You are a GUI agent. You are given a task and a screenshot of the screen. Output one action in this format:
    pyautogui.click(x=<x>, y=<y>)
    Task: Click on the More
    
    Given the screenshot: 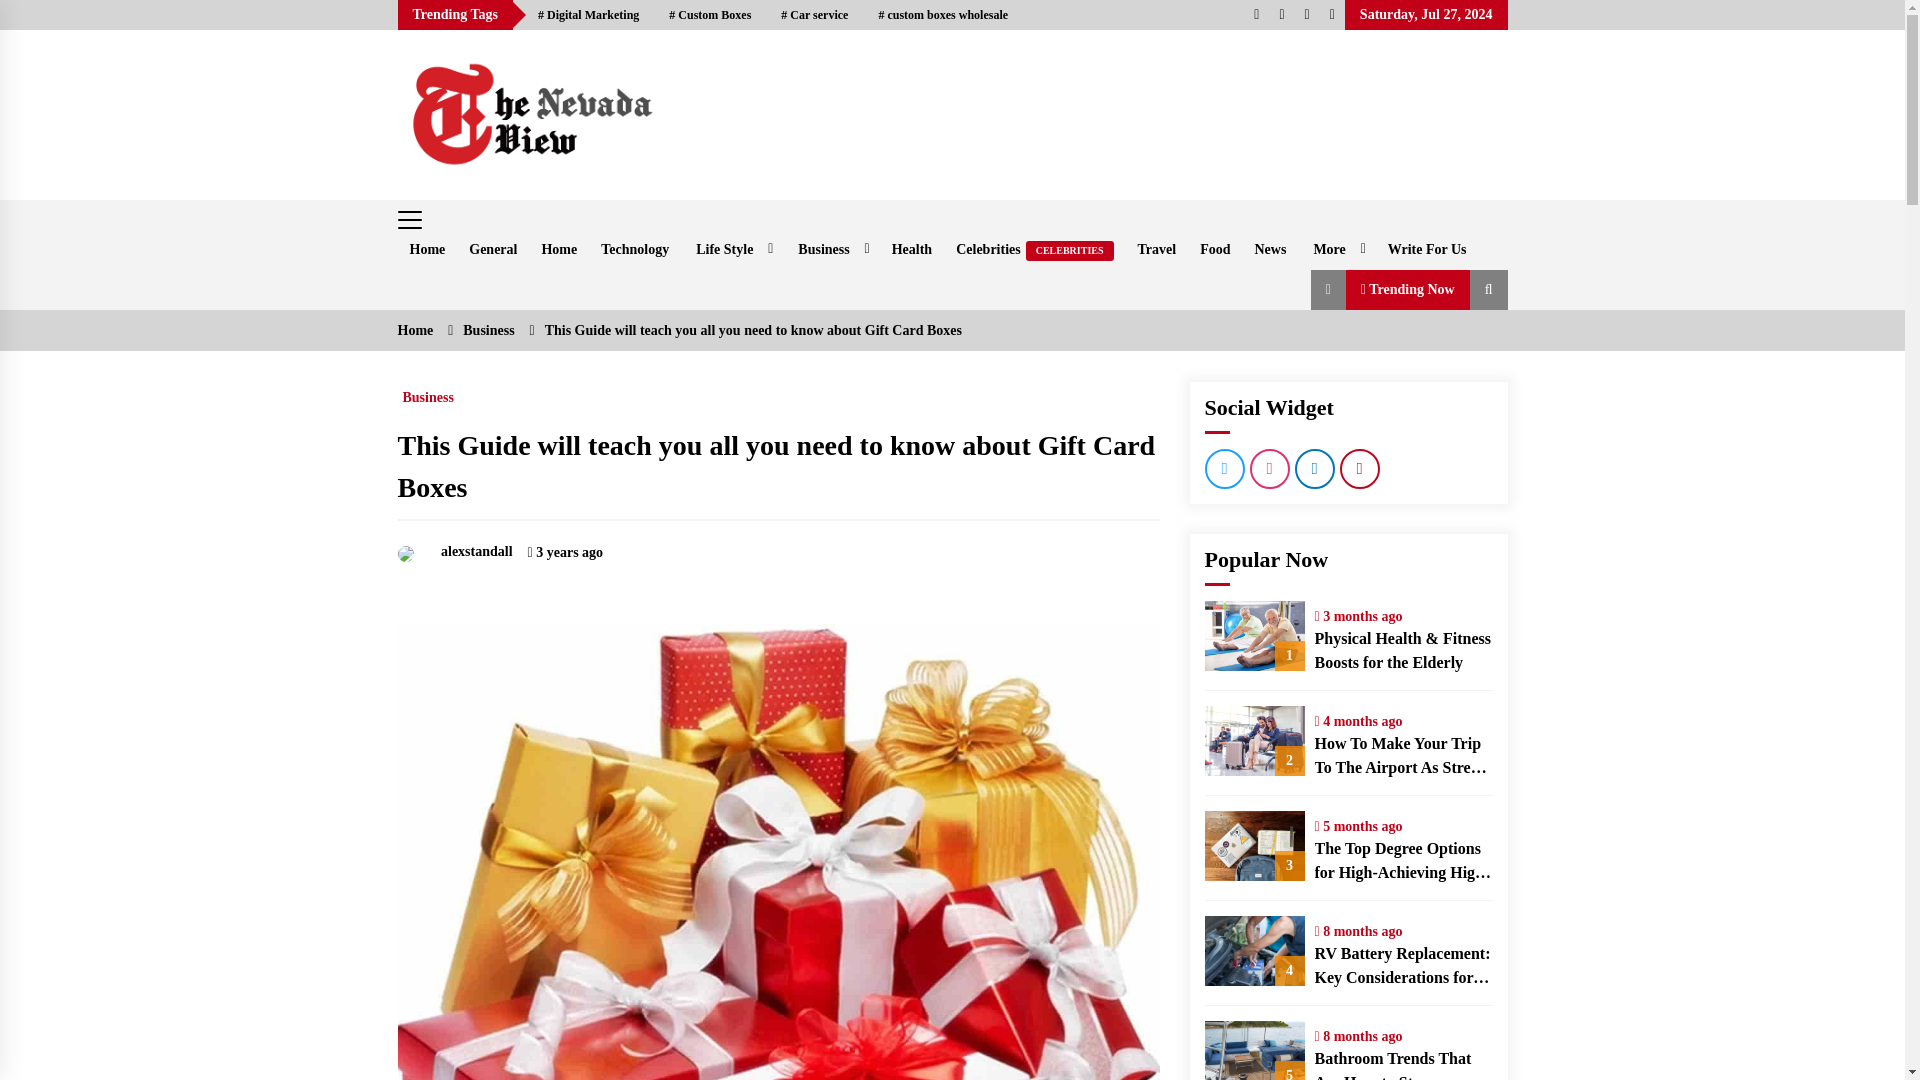 What is the action you would take?
    pyautogui.click(x=1336, y=250)
    